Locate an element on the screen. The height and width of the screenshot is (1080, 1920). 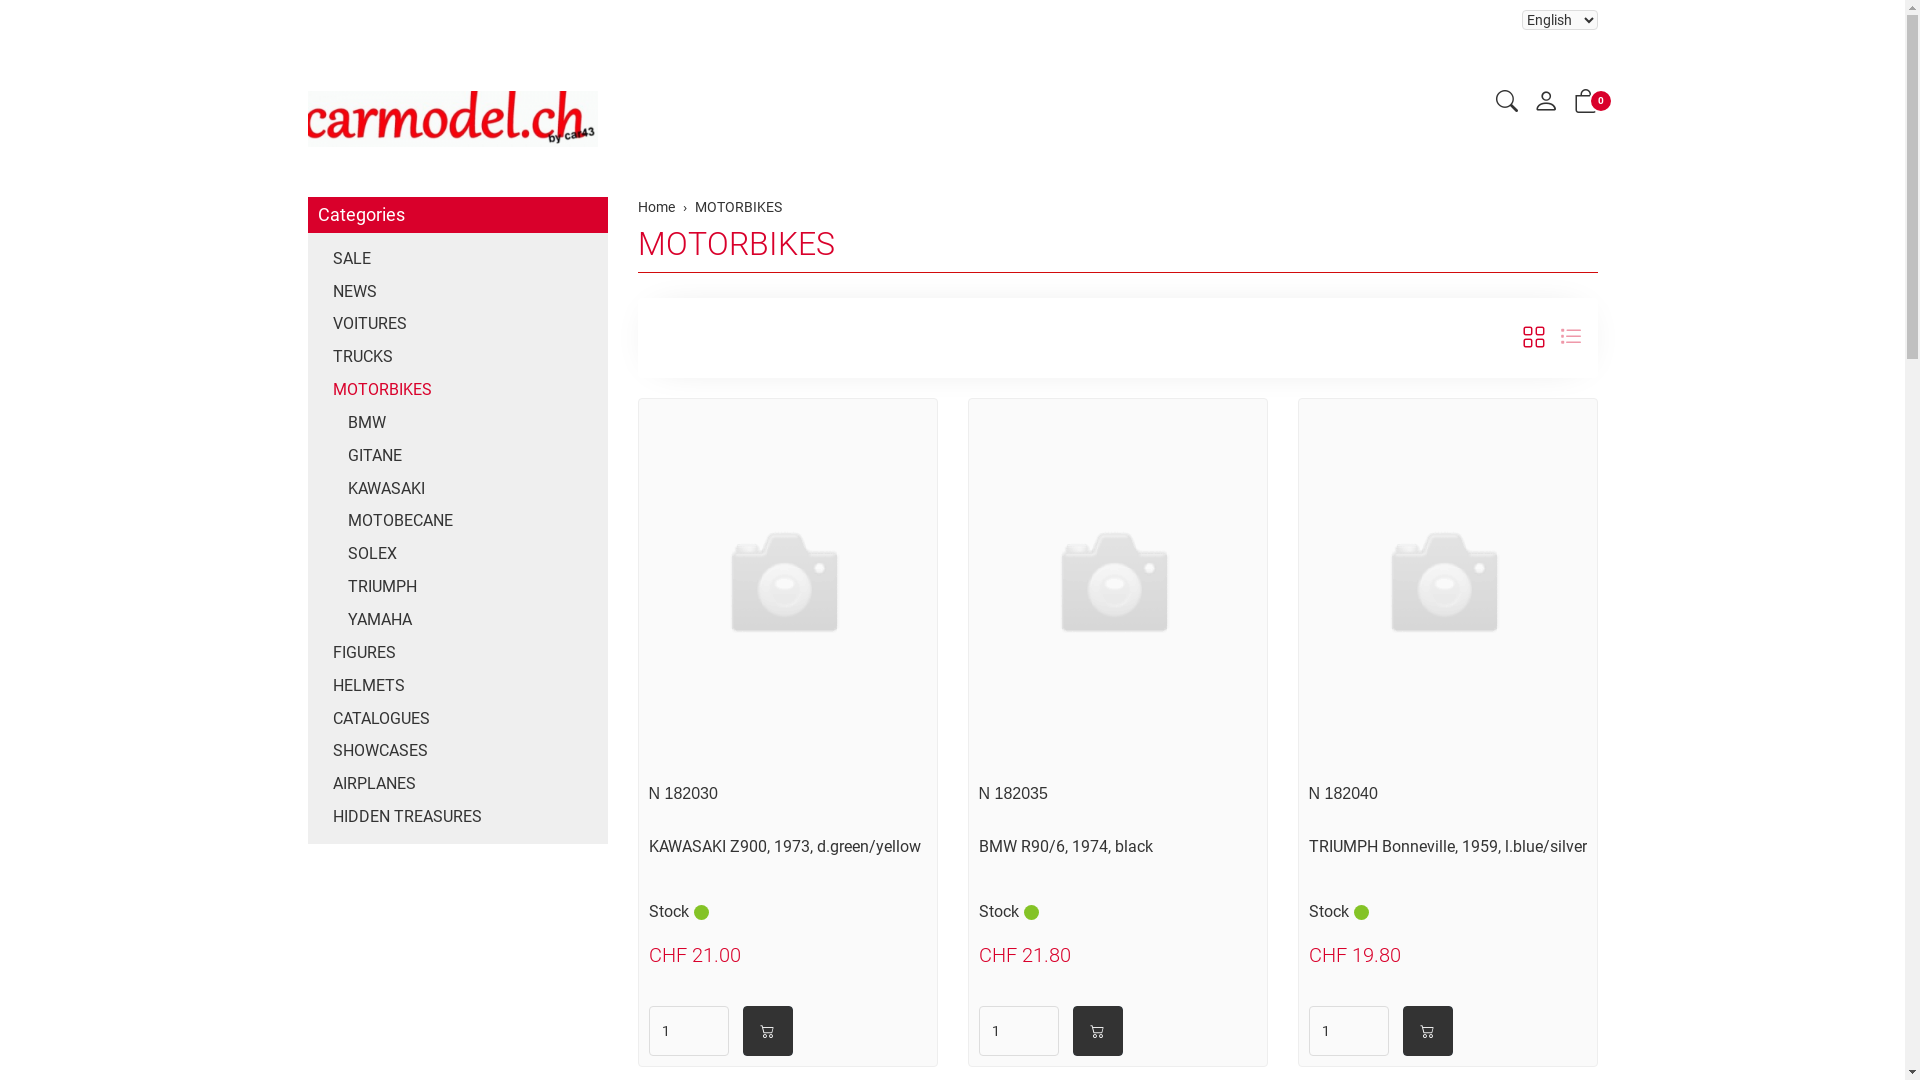
SOLEX is located at coordinates (458, 554).